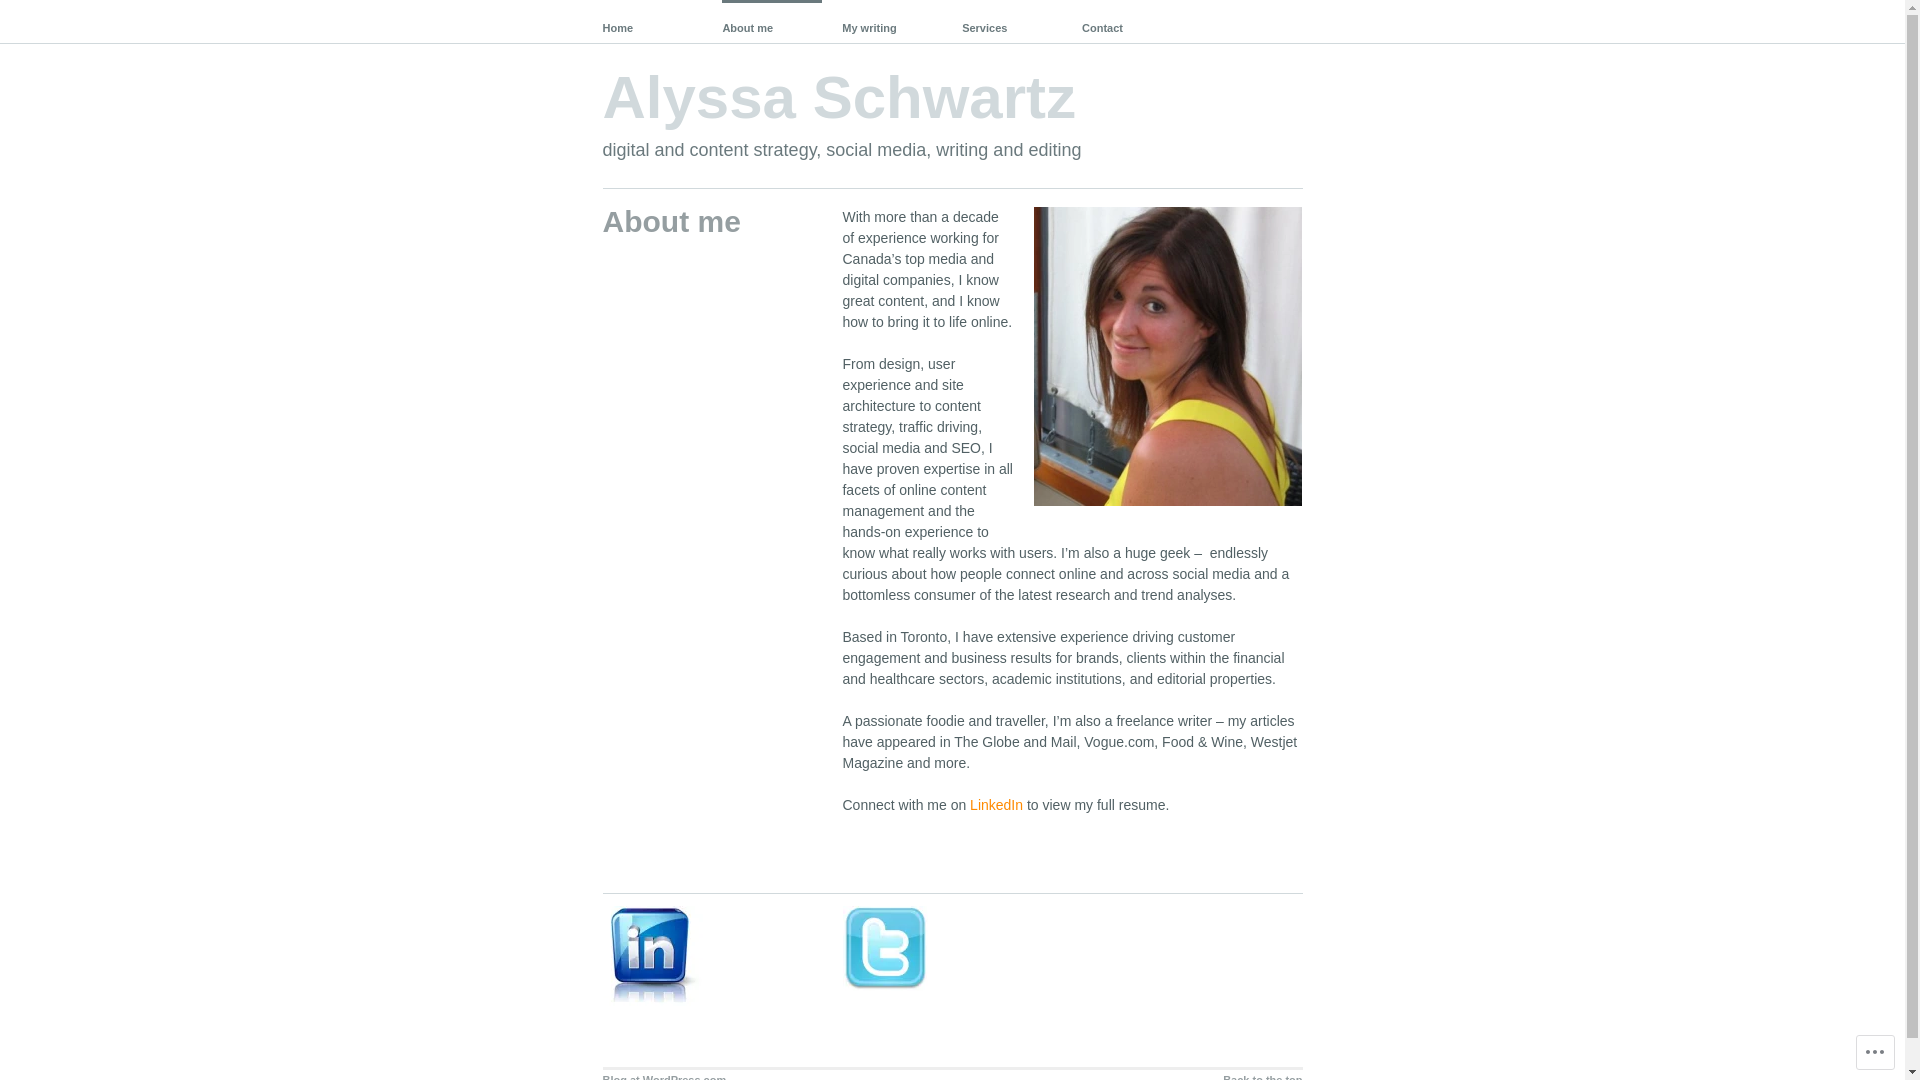 The width and height of the screenshot is (1920, 1080). Describe the element at coordinates (772, 22) in the screenshot. I see `About me` at that location.